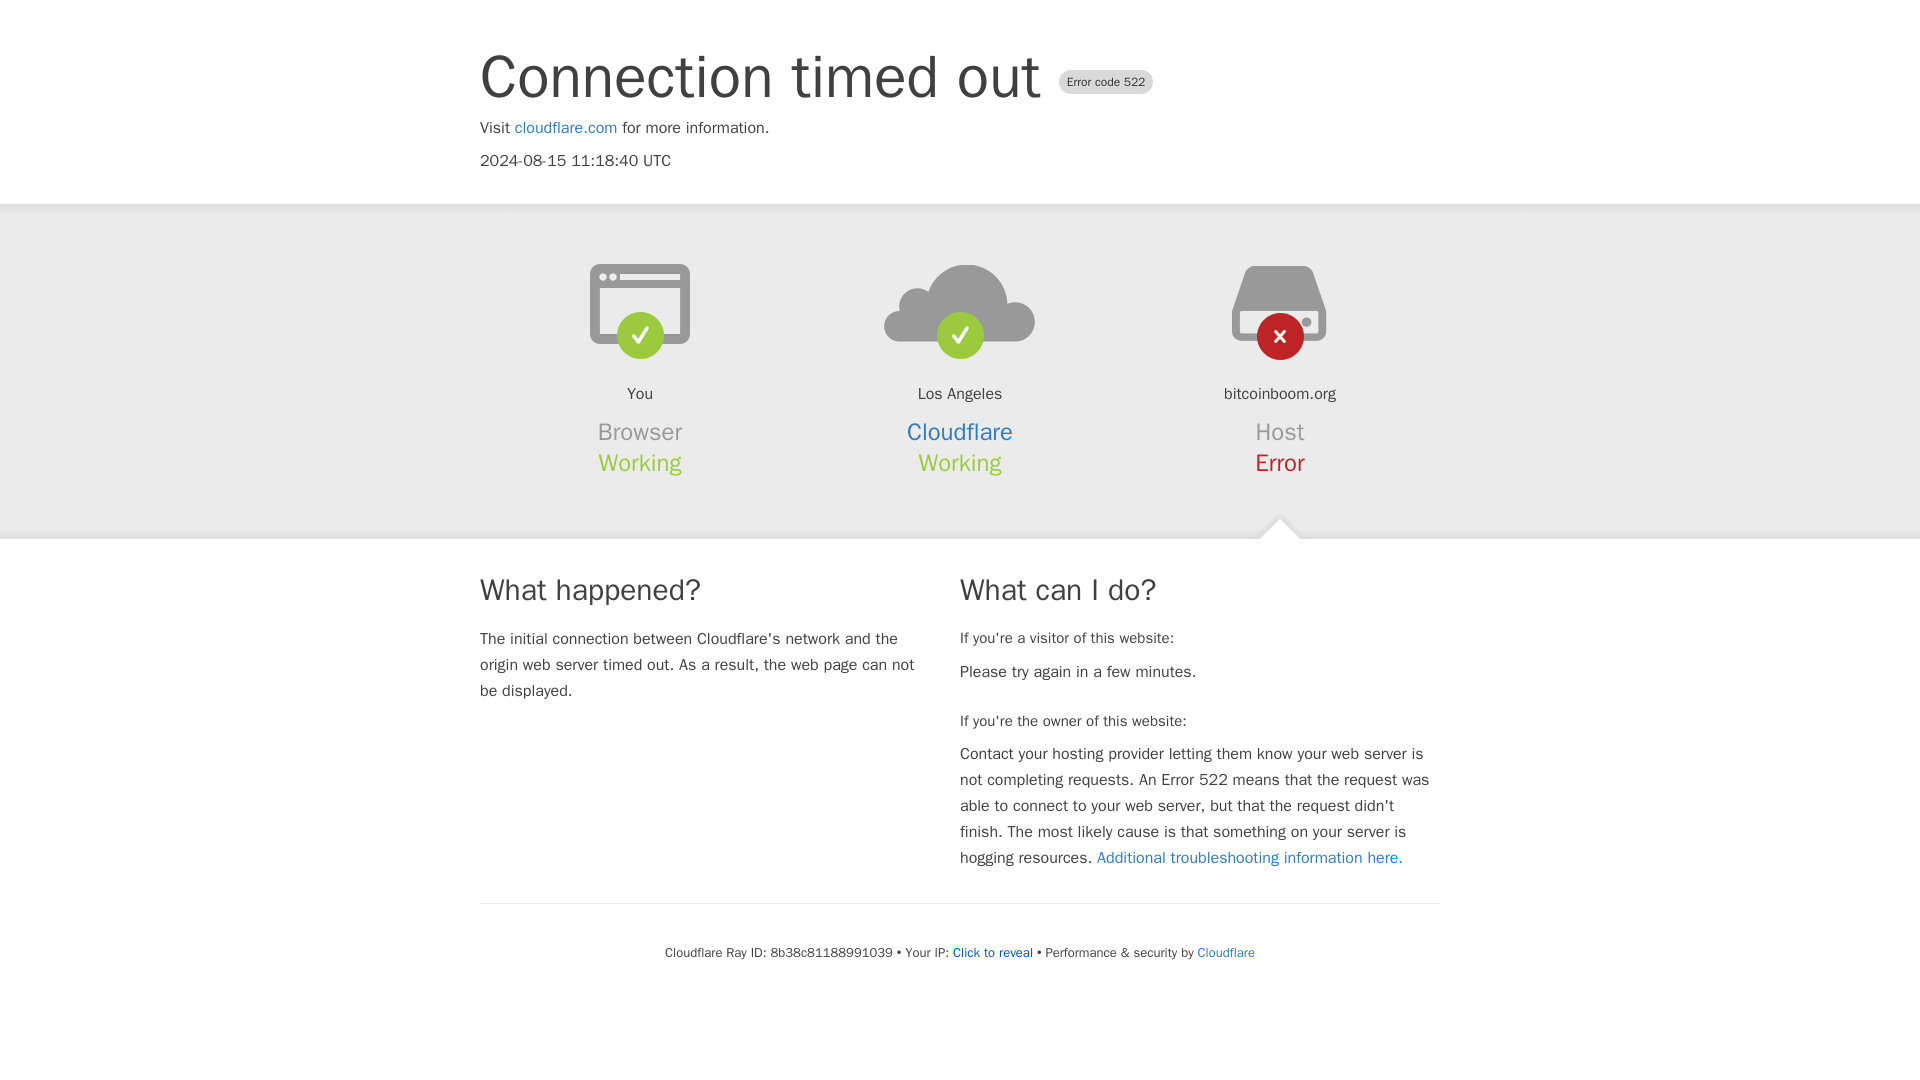 This screenshot has width=1920, height=1080. What do you see at coordinates (960, 432) in the screenshot?
I see `Cloudflare` at bounding box center [960, 432].